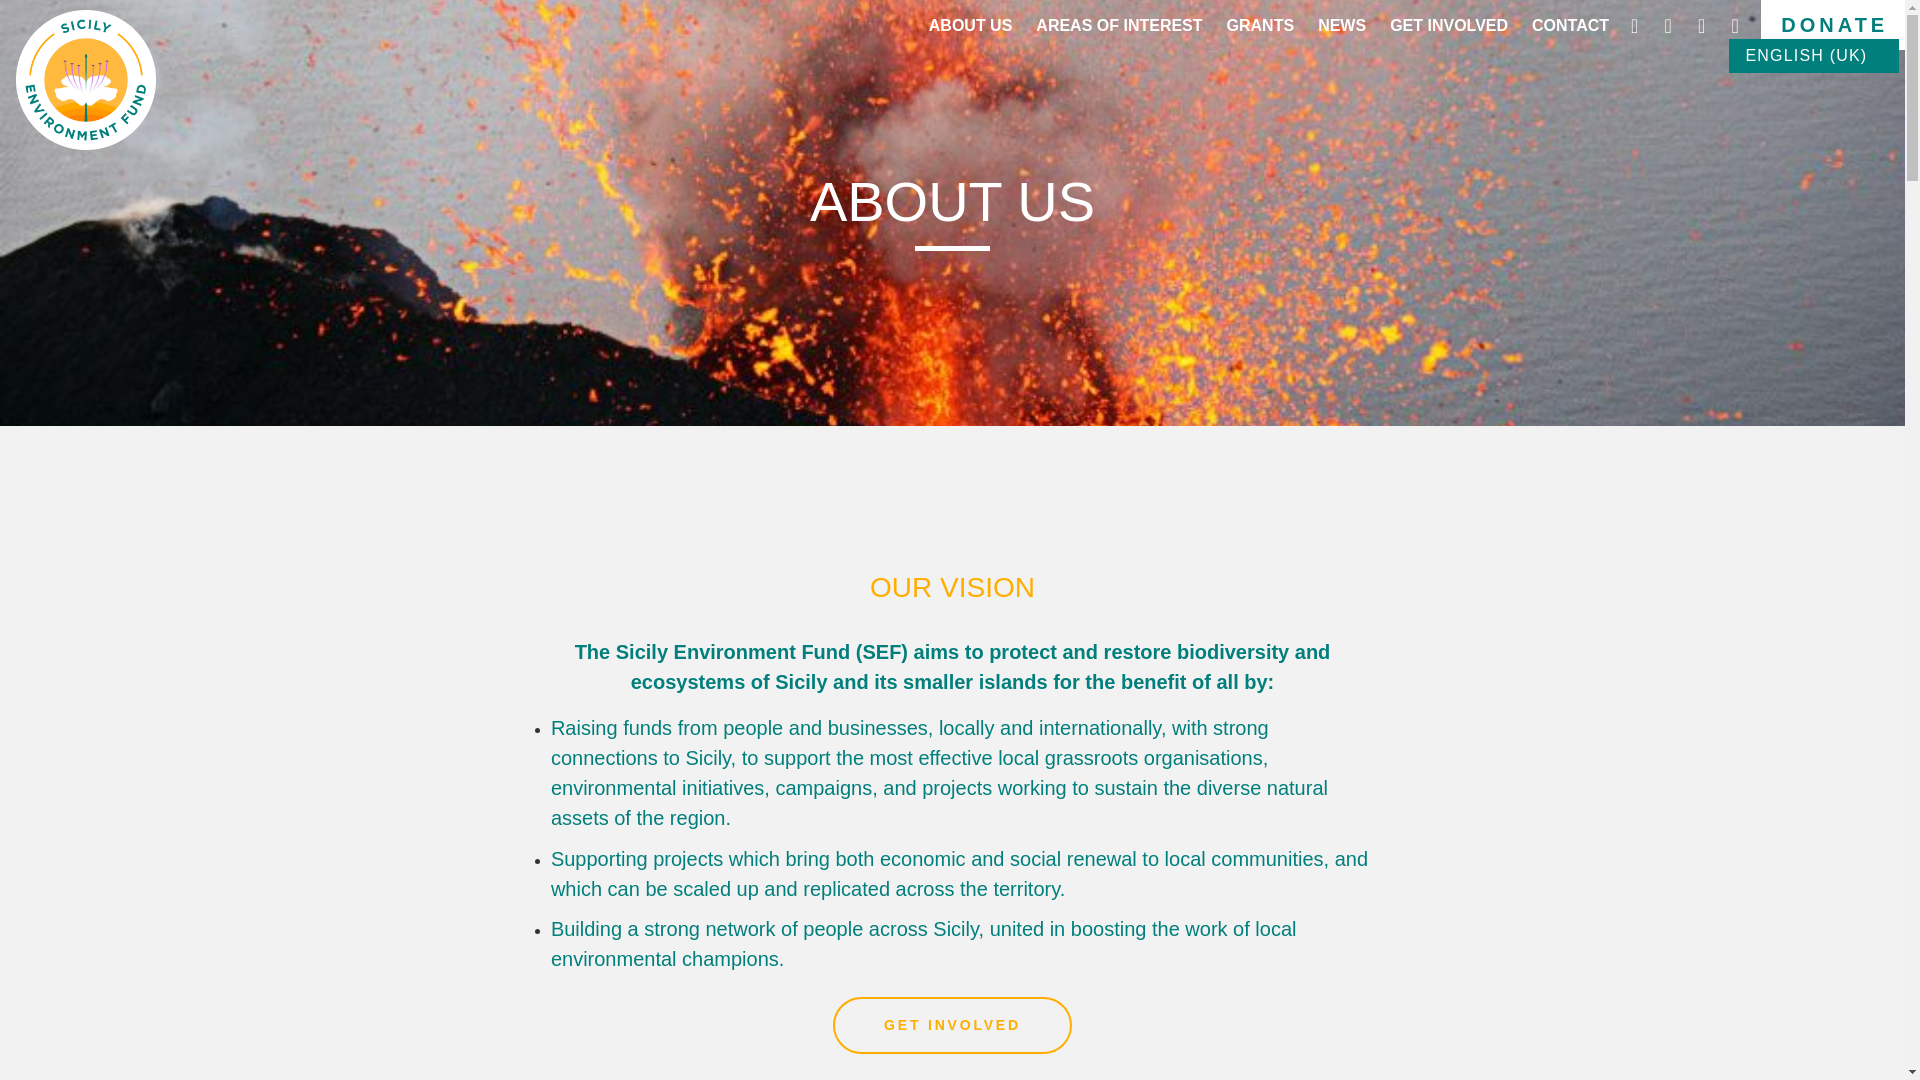 This screenshot has width=1920, height=1080. What do you see at coordinates (1734, 26) in the screenshot?
I see `linkedin` at bounding box center [1734, 26].